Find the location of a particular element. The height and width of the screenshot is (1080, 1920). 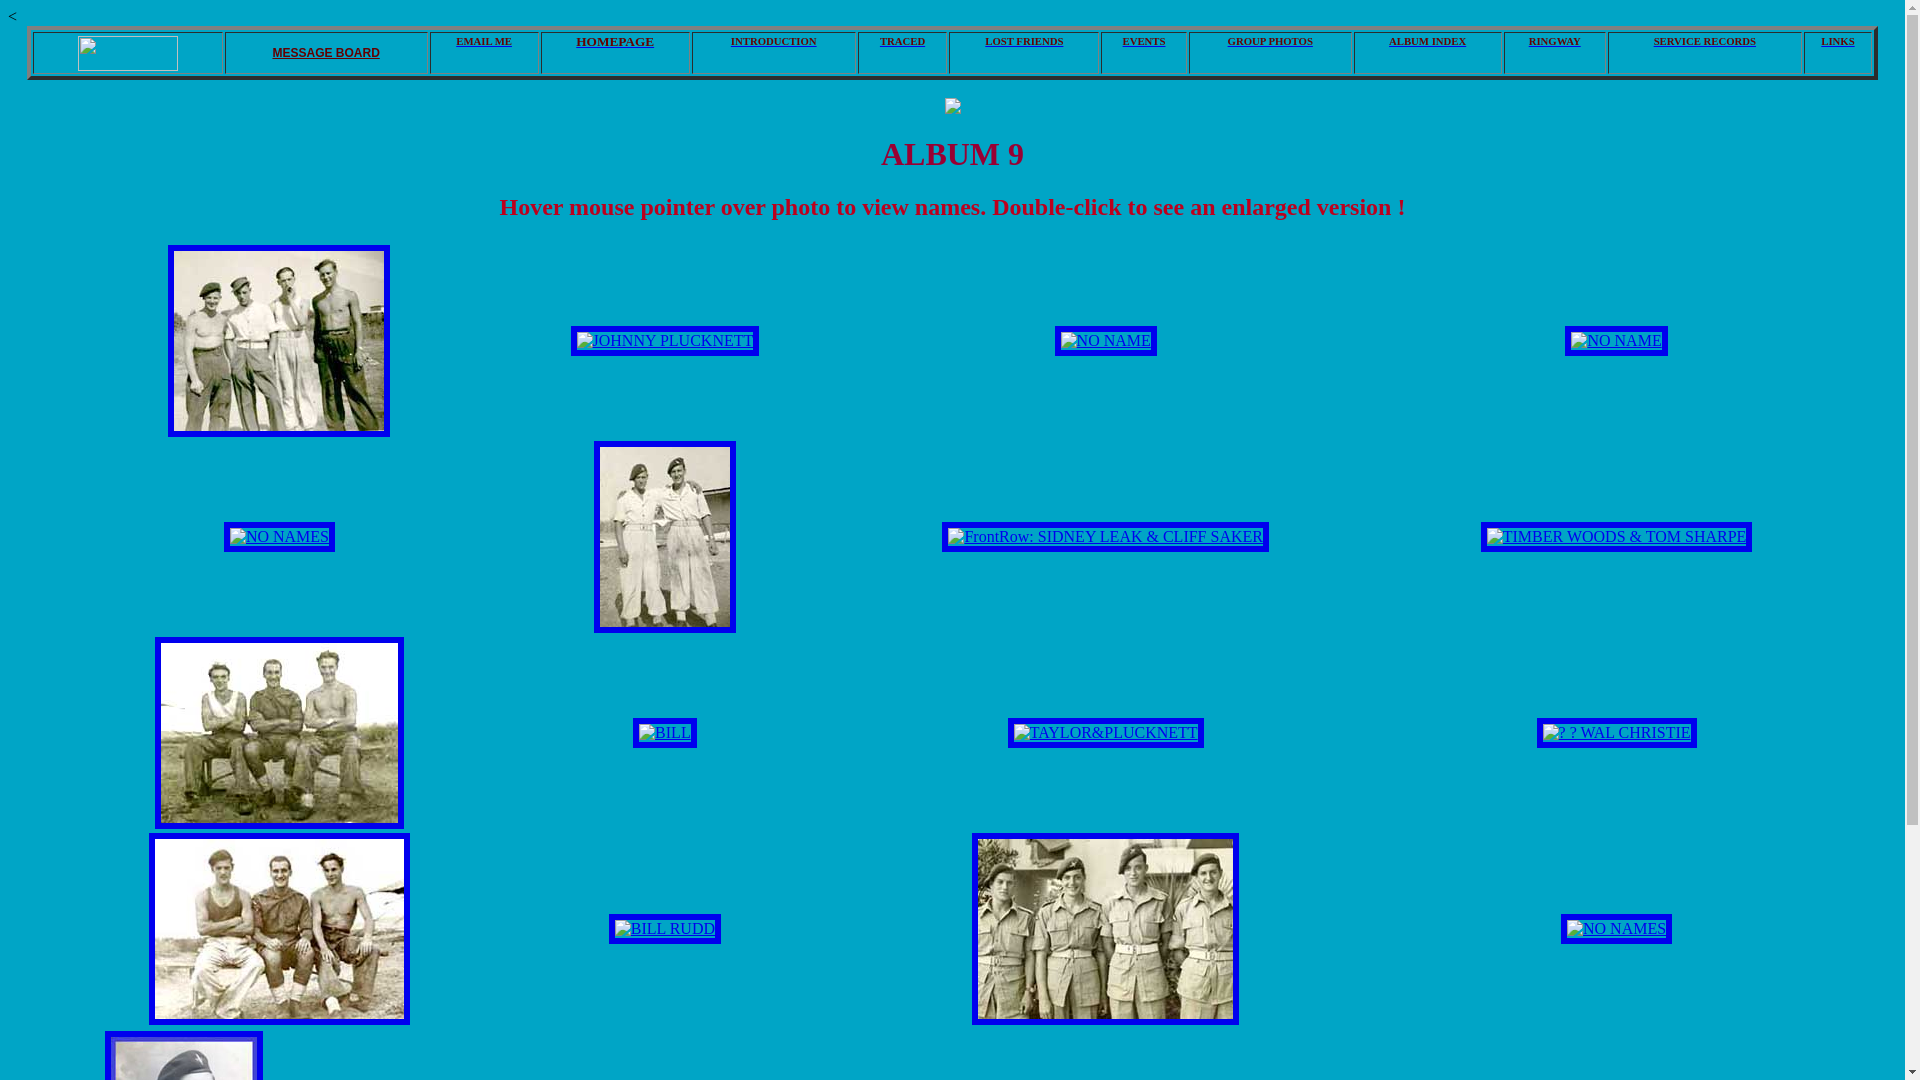

EVENTS is located at coordinates (1144, 41).